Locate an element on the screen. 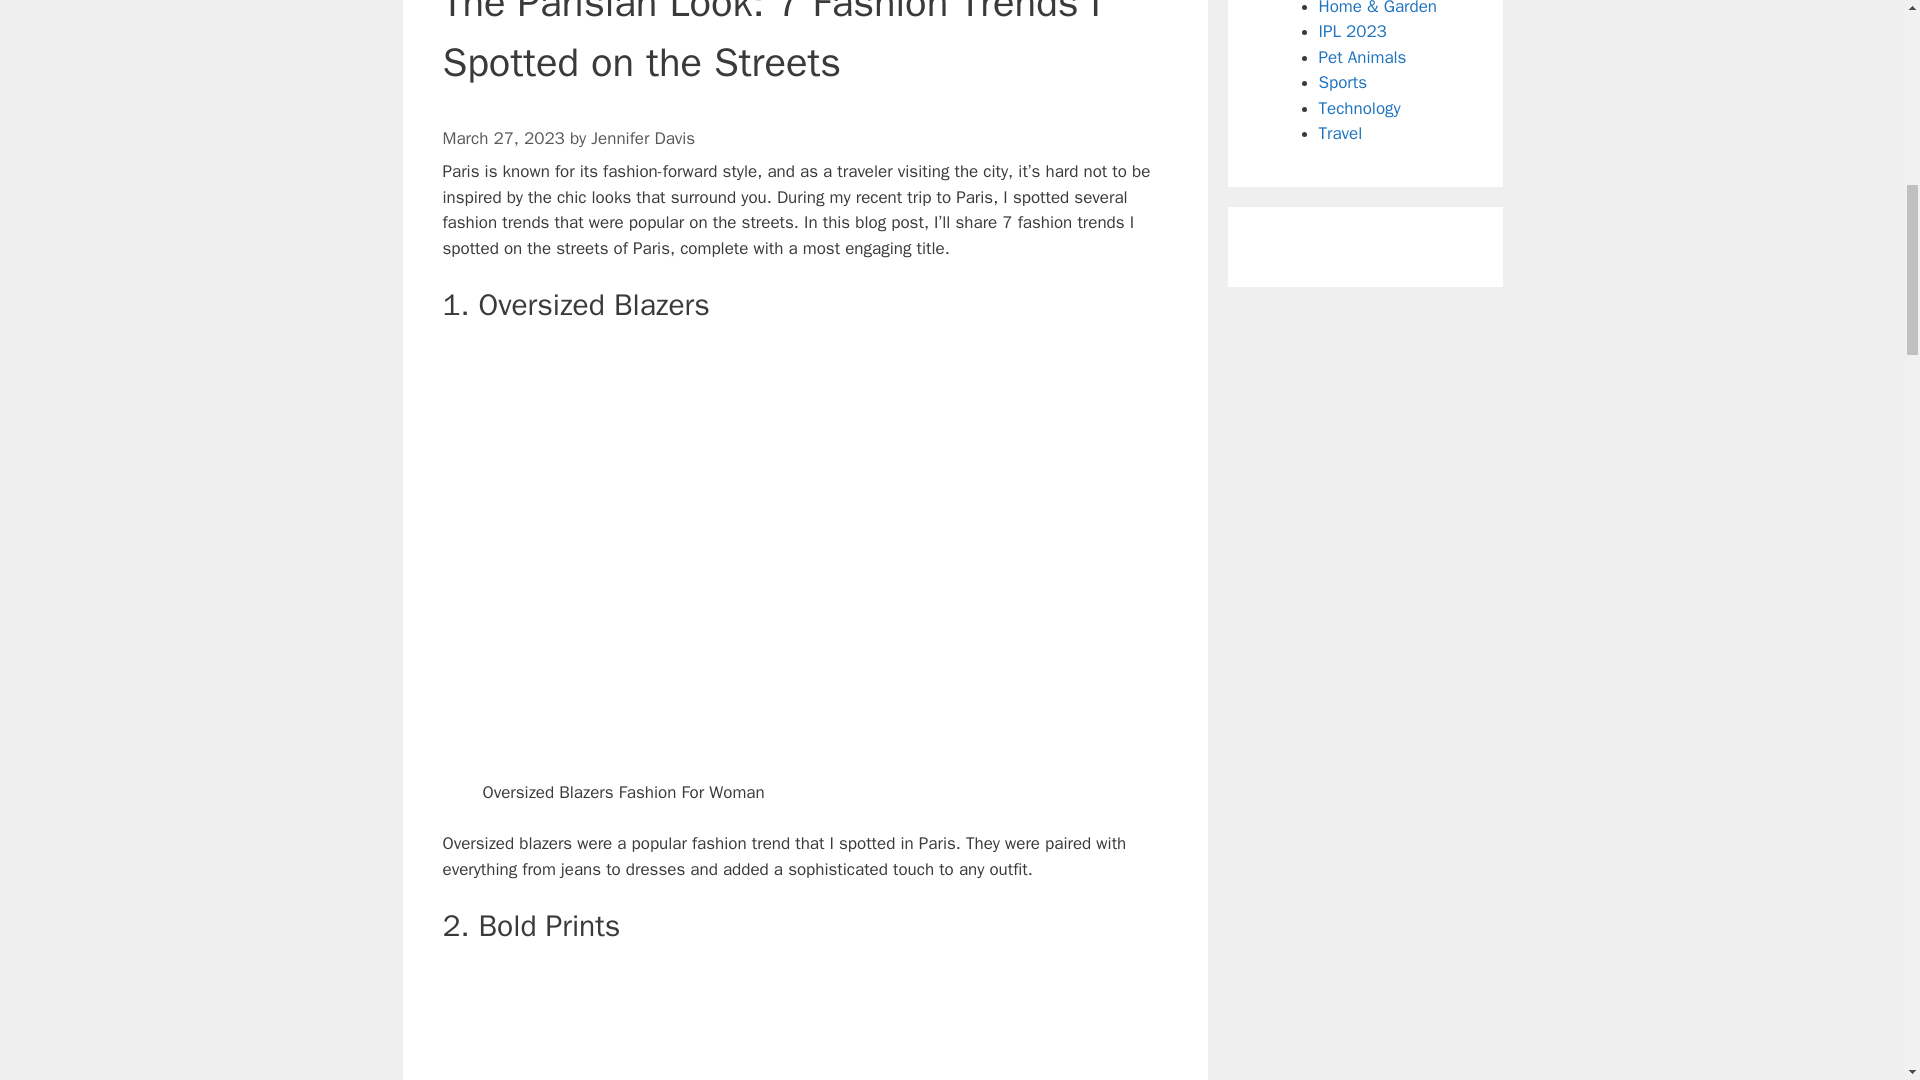 The width and height of the screenshot is (1920, 1080). Travel is located at coordinates (1339, 133).